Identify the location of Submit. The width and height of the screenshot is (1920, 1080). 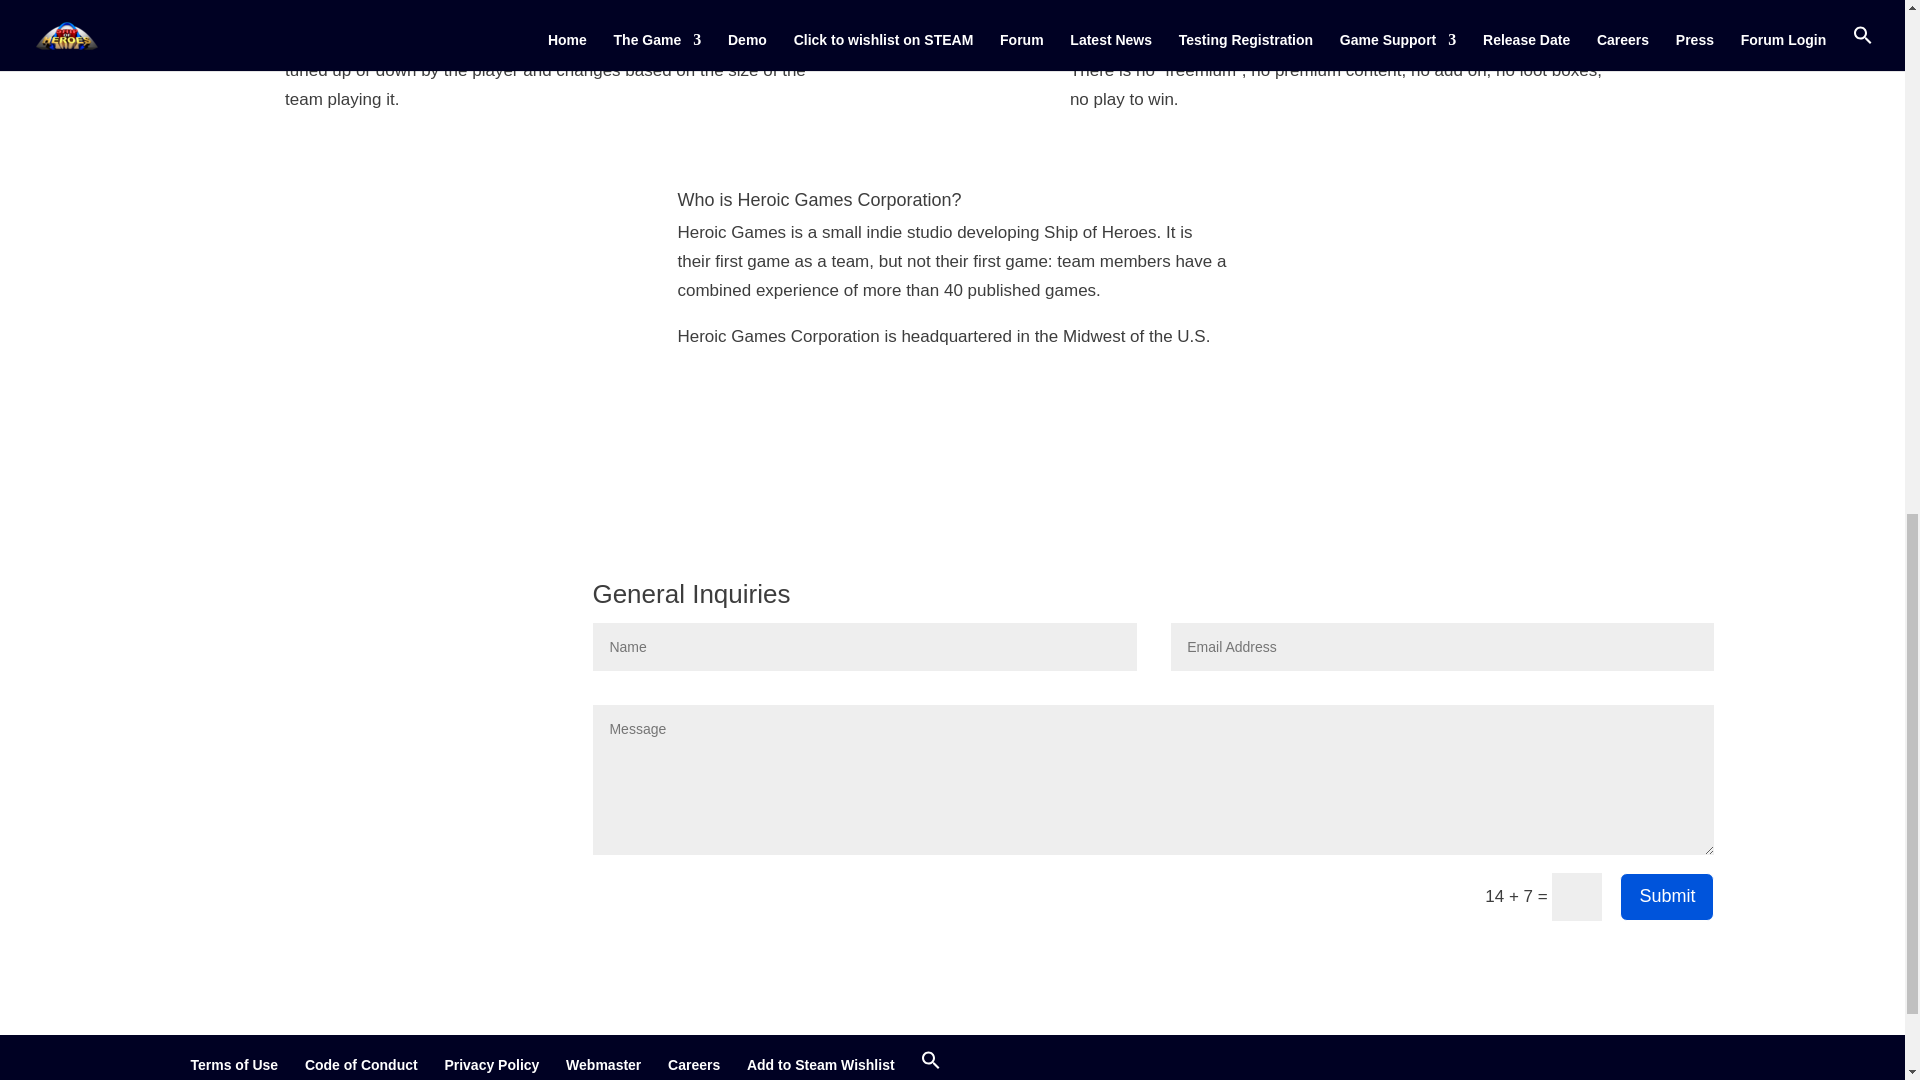
(1667, 896).